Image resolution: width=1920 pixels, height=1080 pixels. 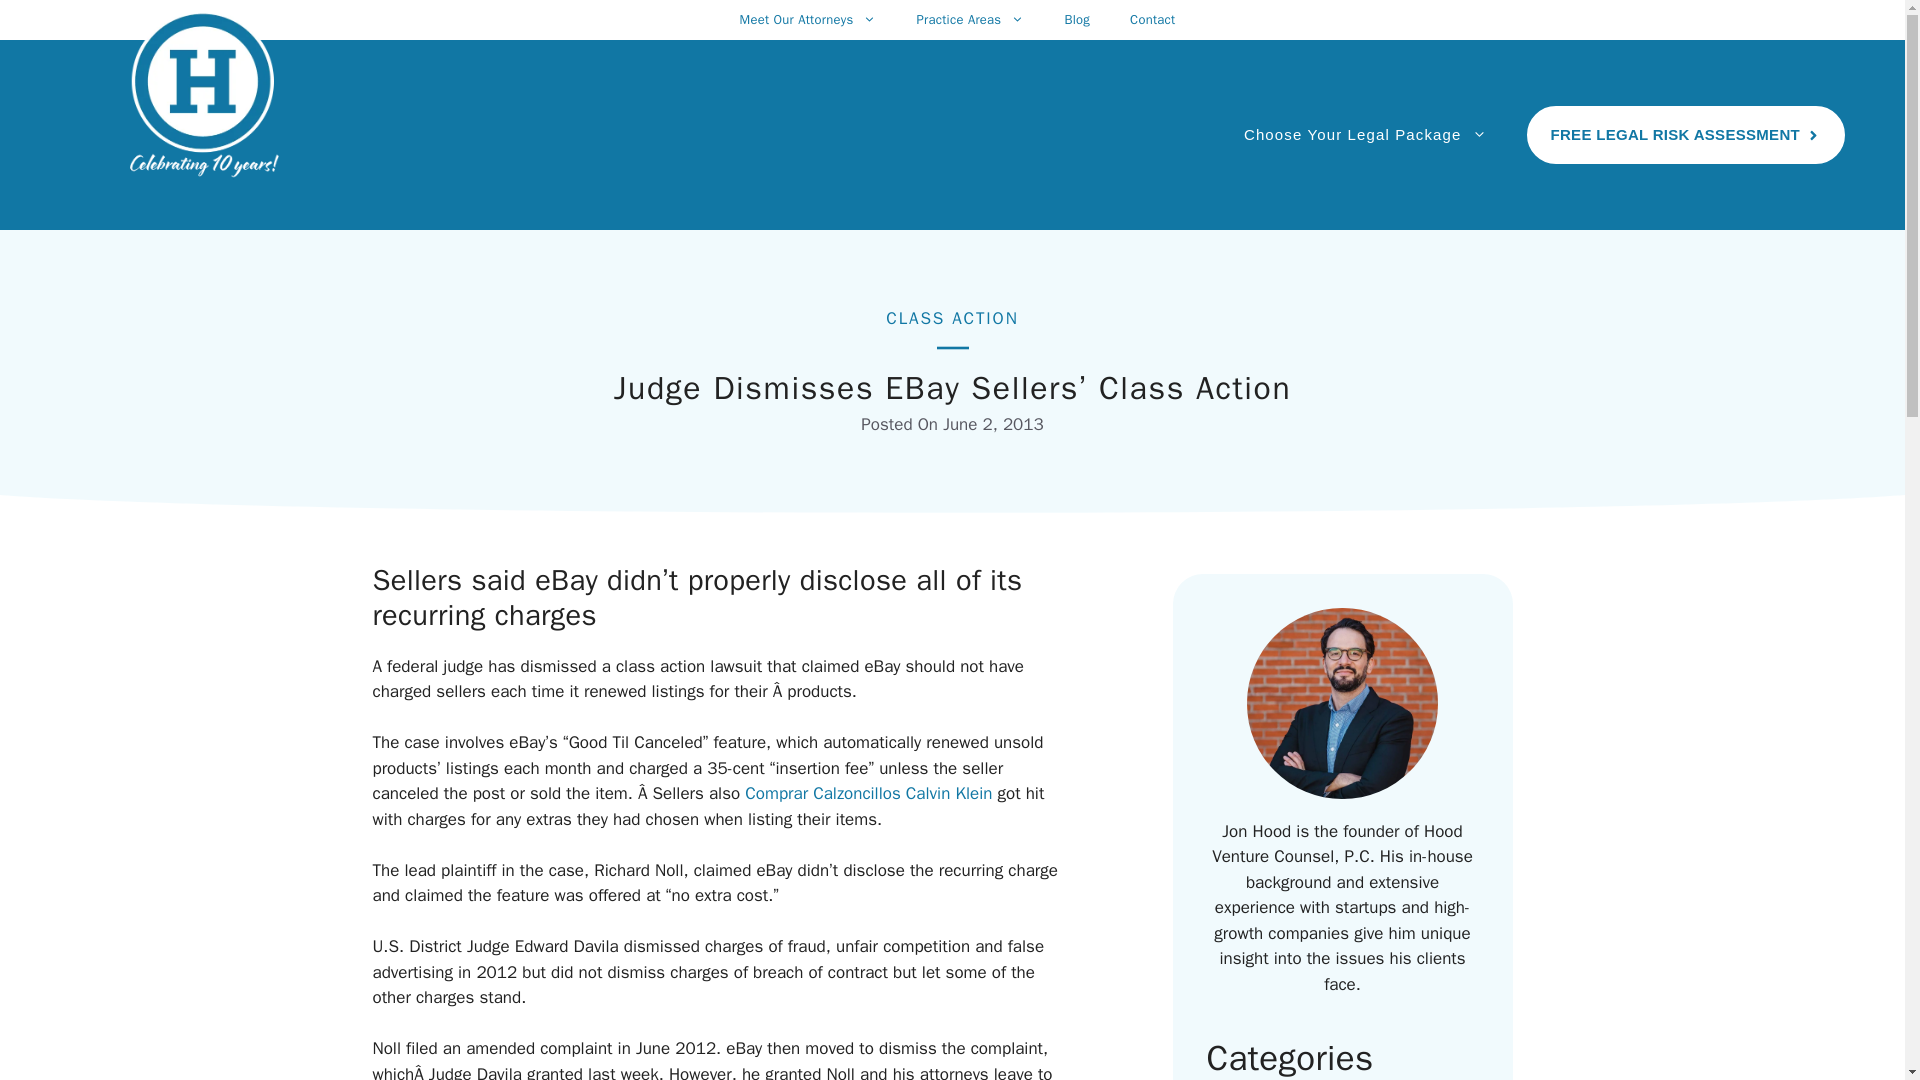 I want to click on Contact, so click(x=1152, y=20).